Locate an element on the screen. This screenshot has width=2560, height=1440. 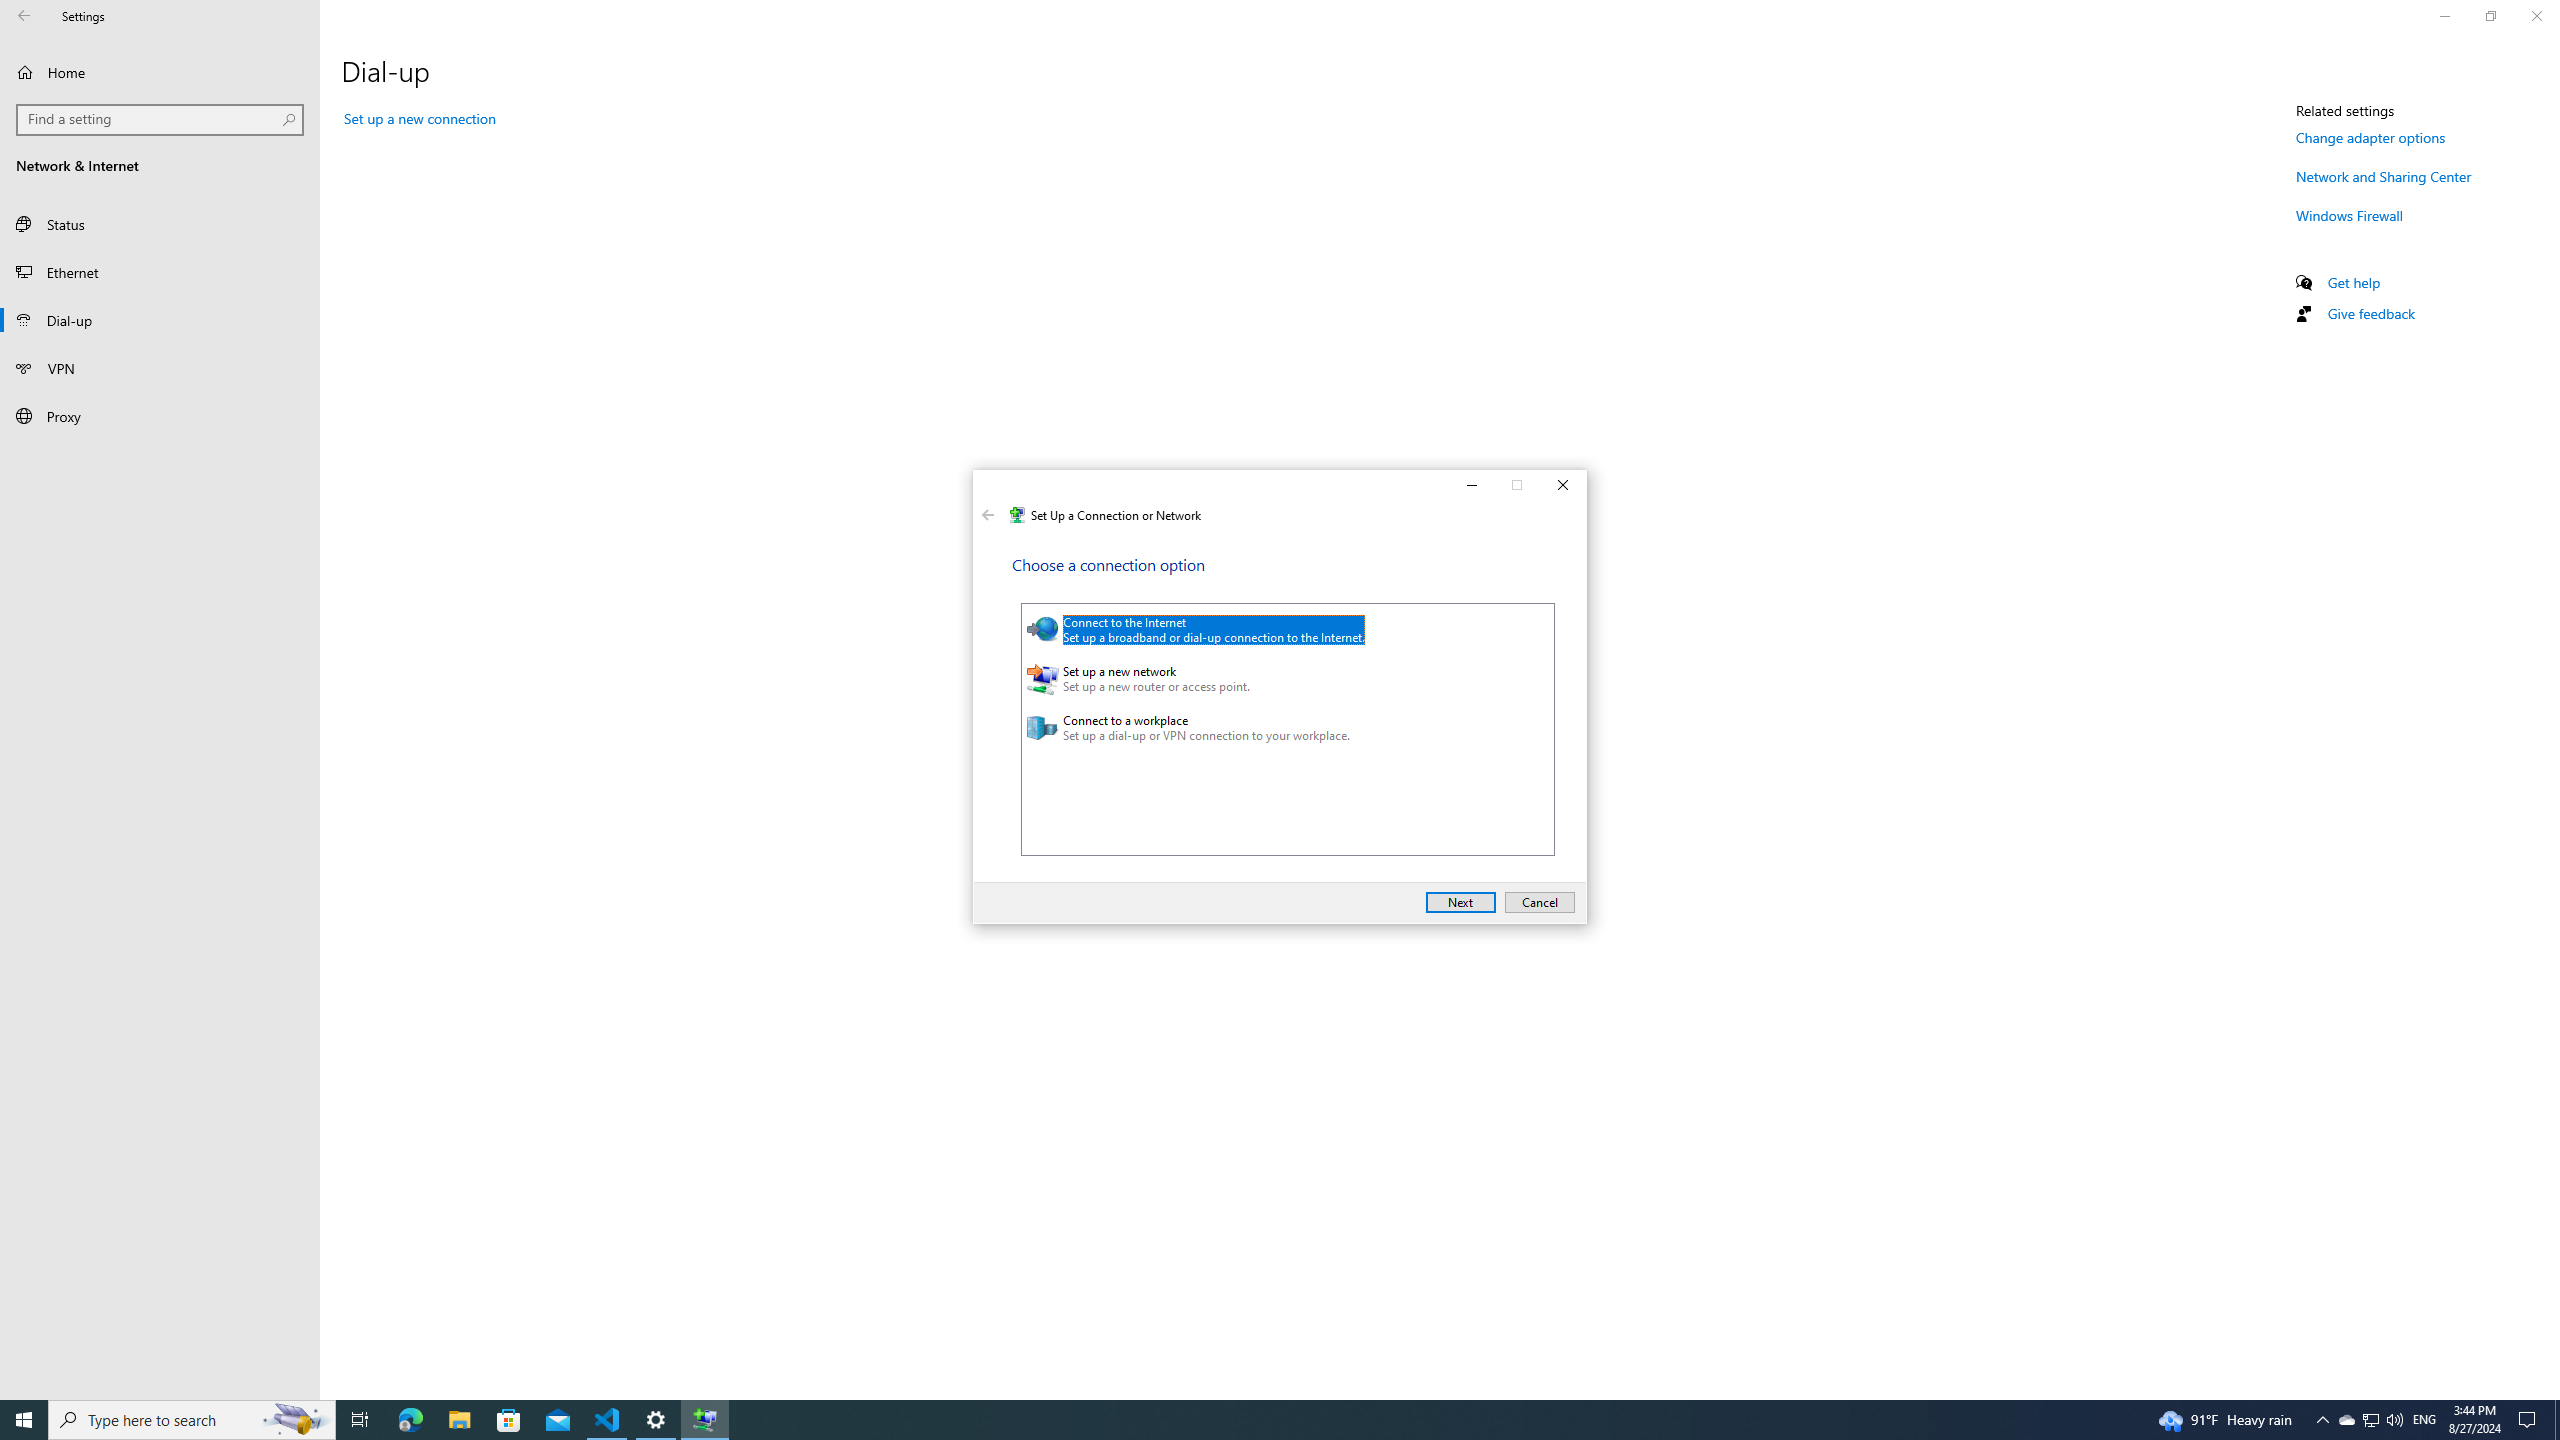
Running applications is located at coordinates (1242, 1420).